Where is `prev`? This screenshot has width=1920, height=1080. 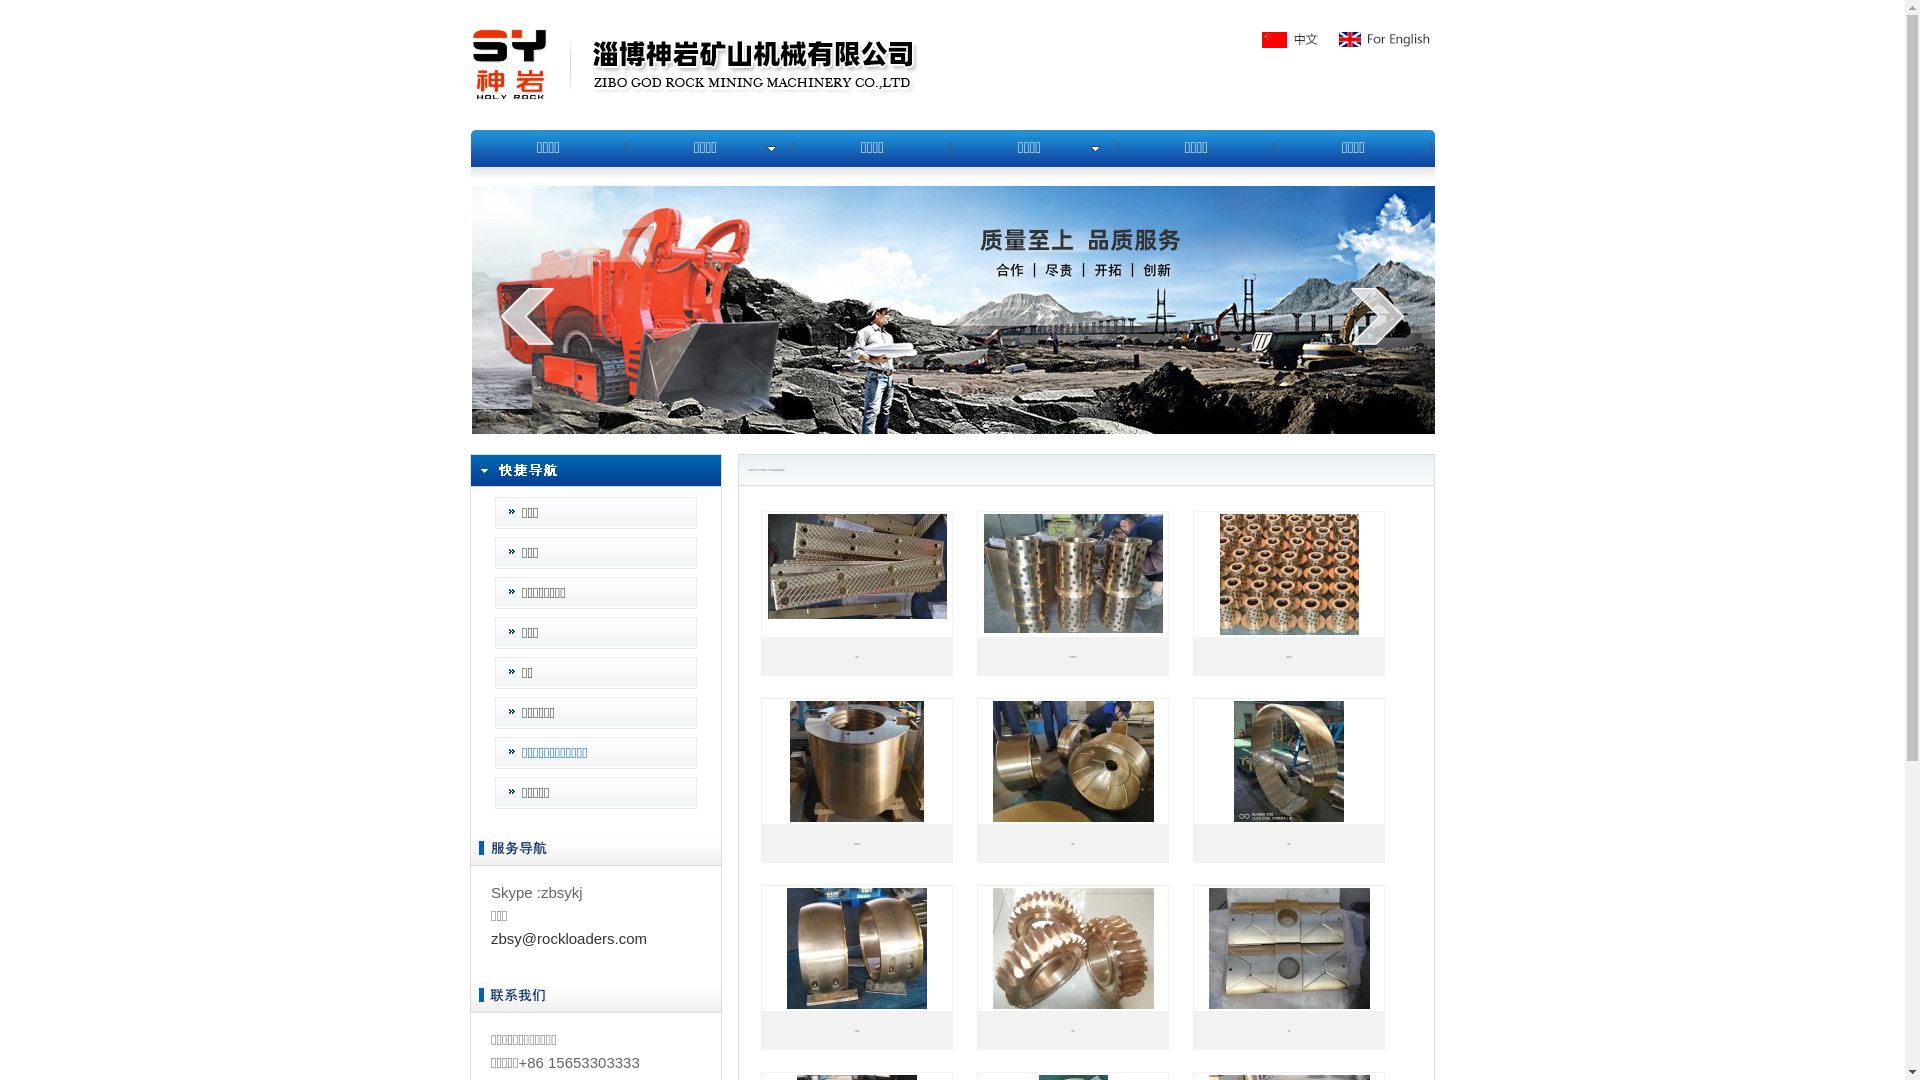 prev is located at coordinates (528, 316).